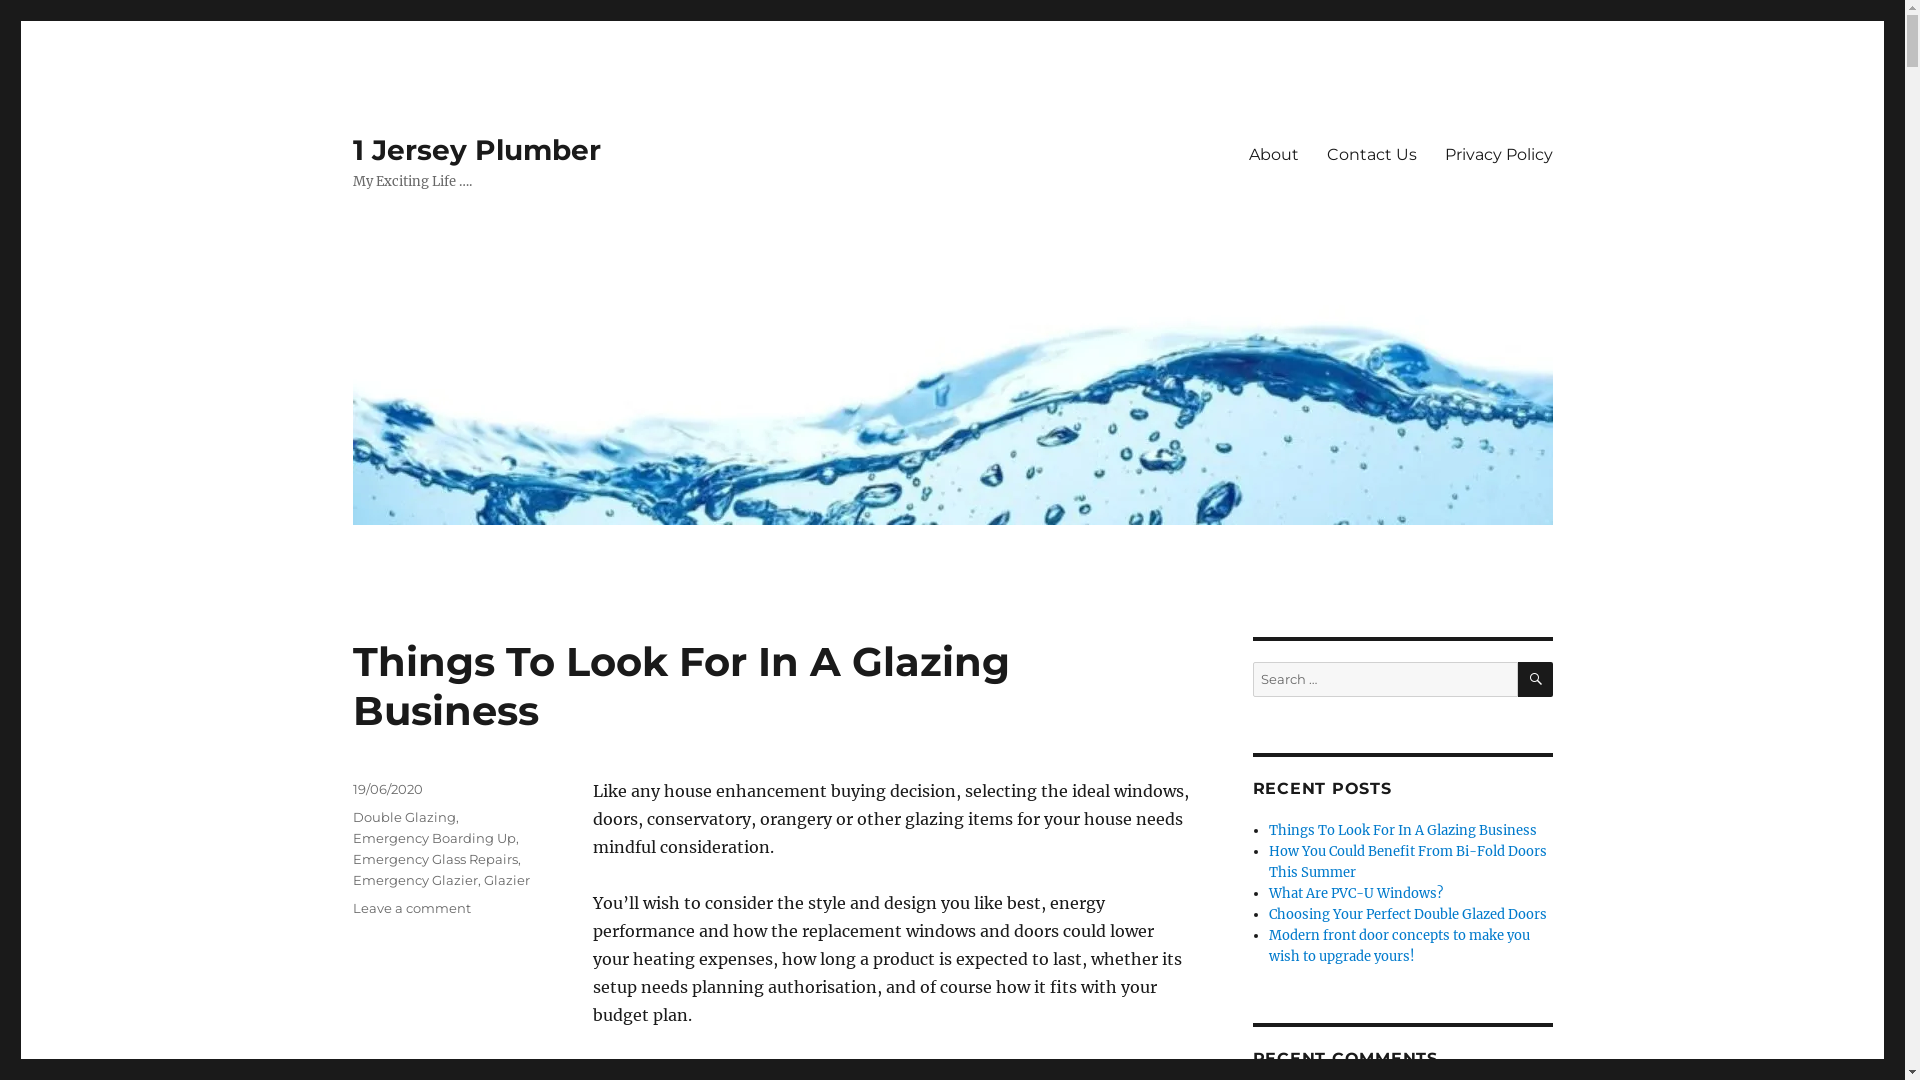 The height and width of the screenshot is (1080, 1920). Describe the element at coordinates (507, 880) in the screenshot. I see `Glazier` at that location.